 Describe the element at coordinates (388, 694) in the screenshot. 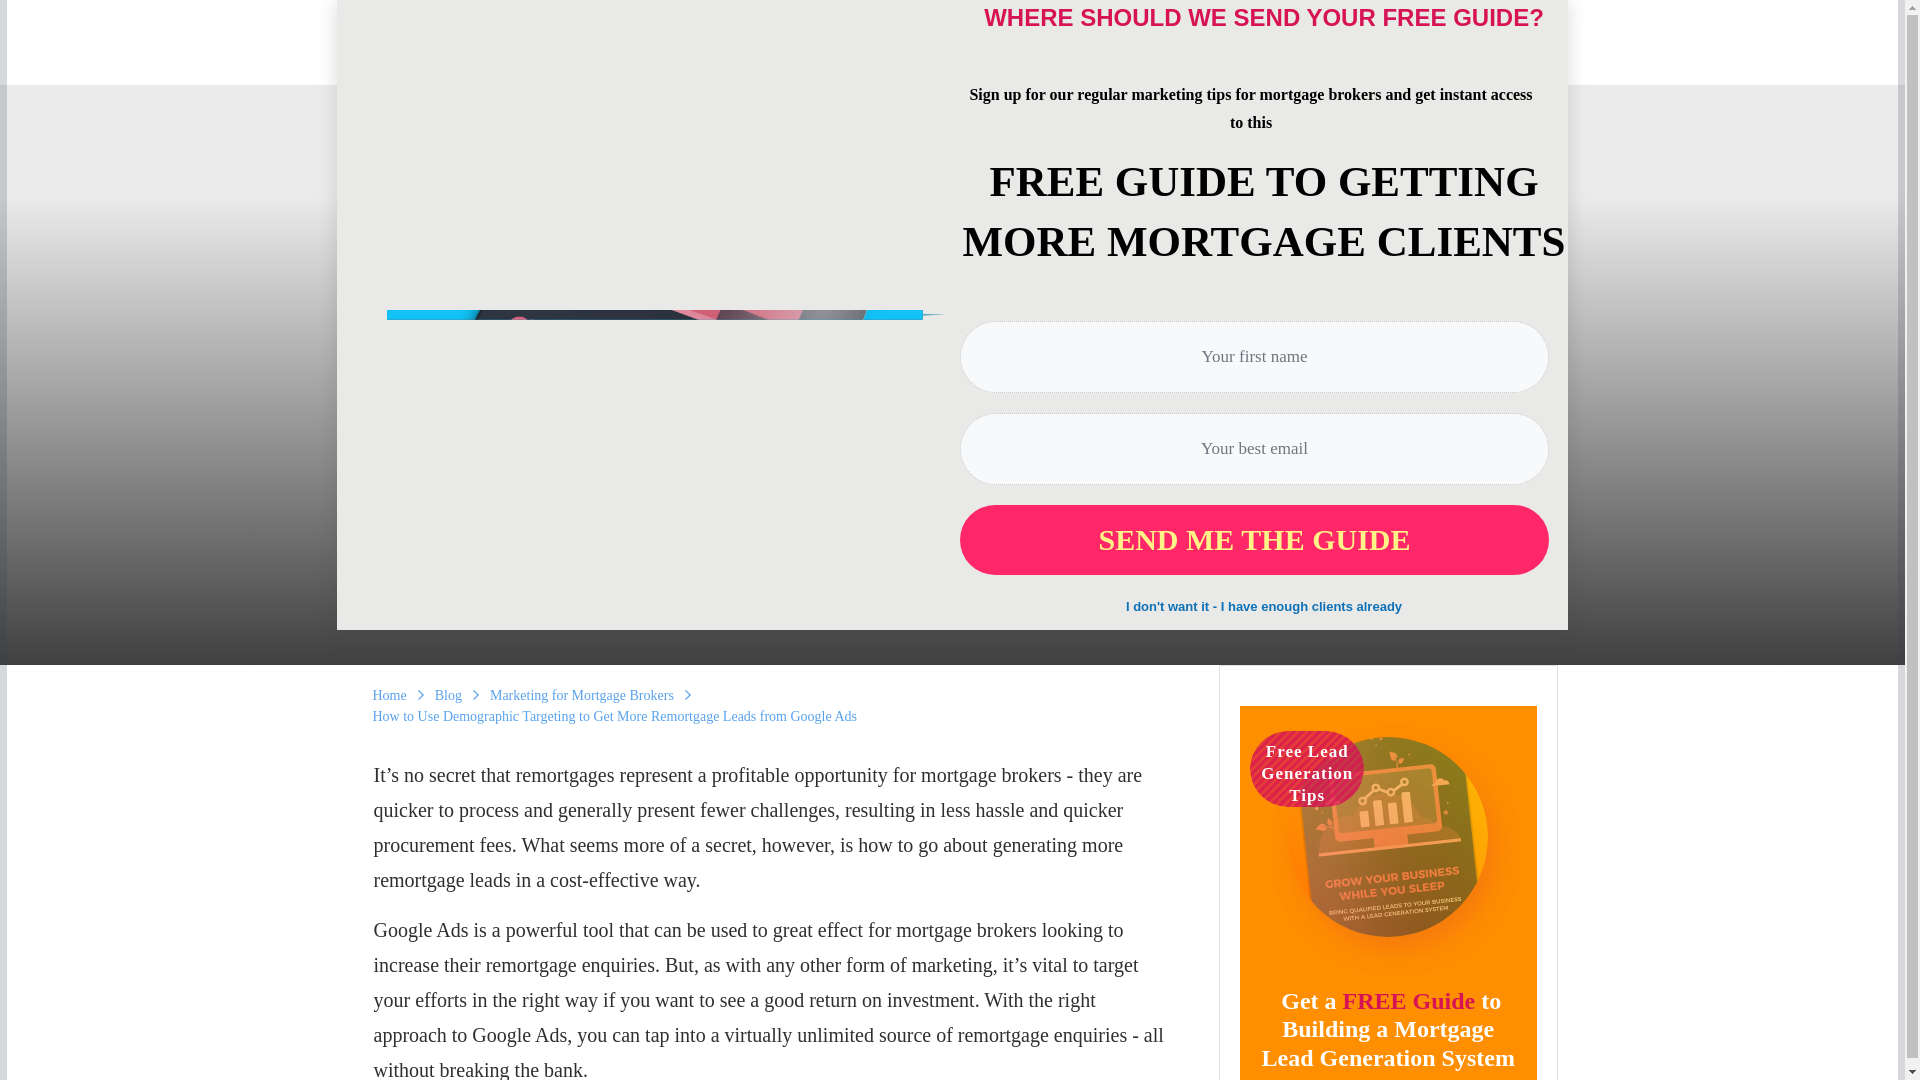

I see `Home` at that location.